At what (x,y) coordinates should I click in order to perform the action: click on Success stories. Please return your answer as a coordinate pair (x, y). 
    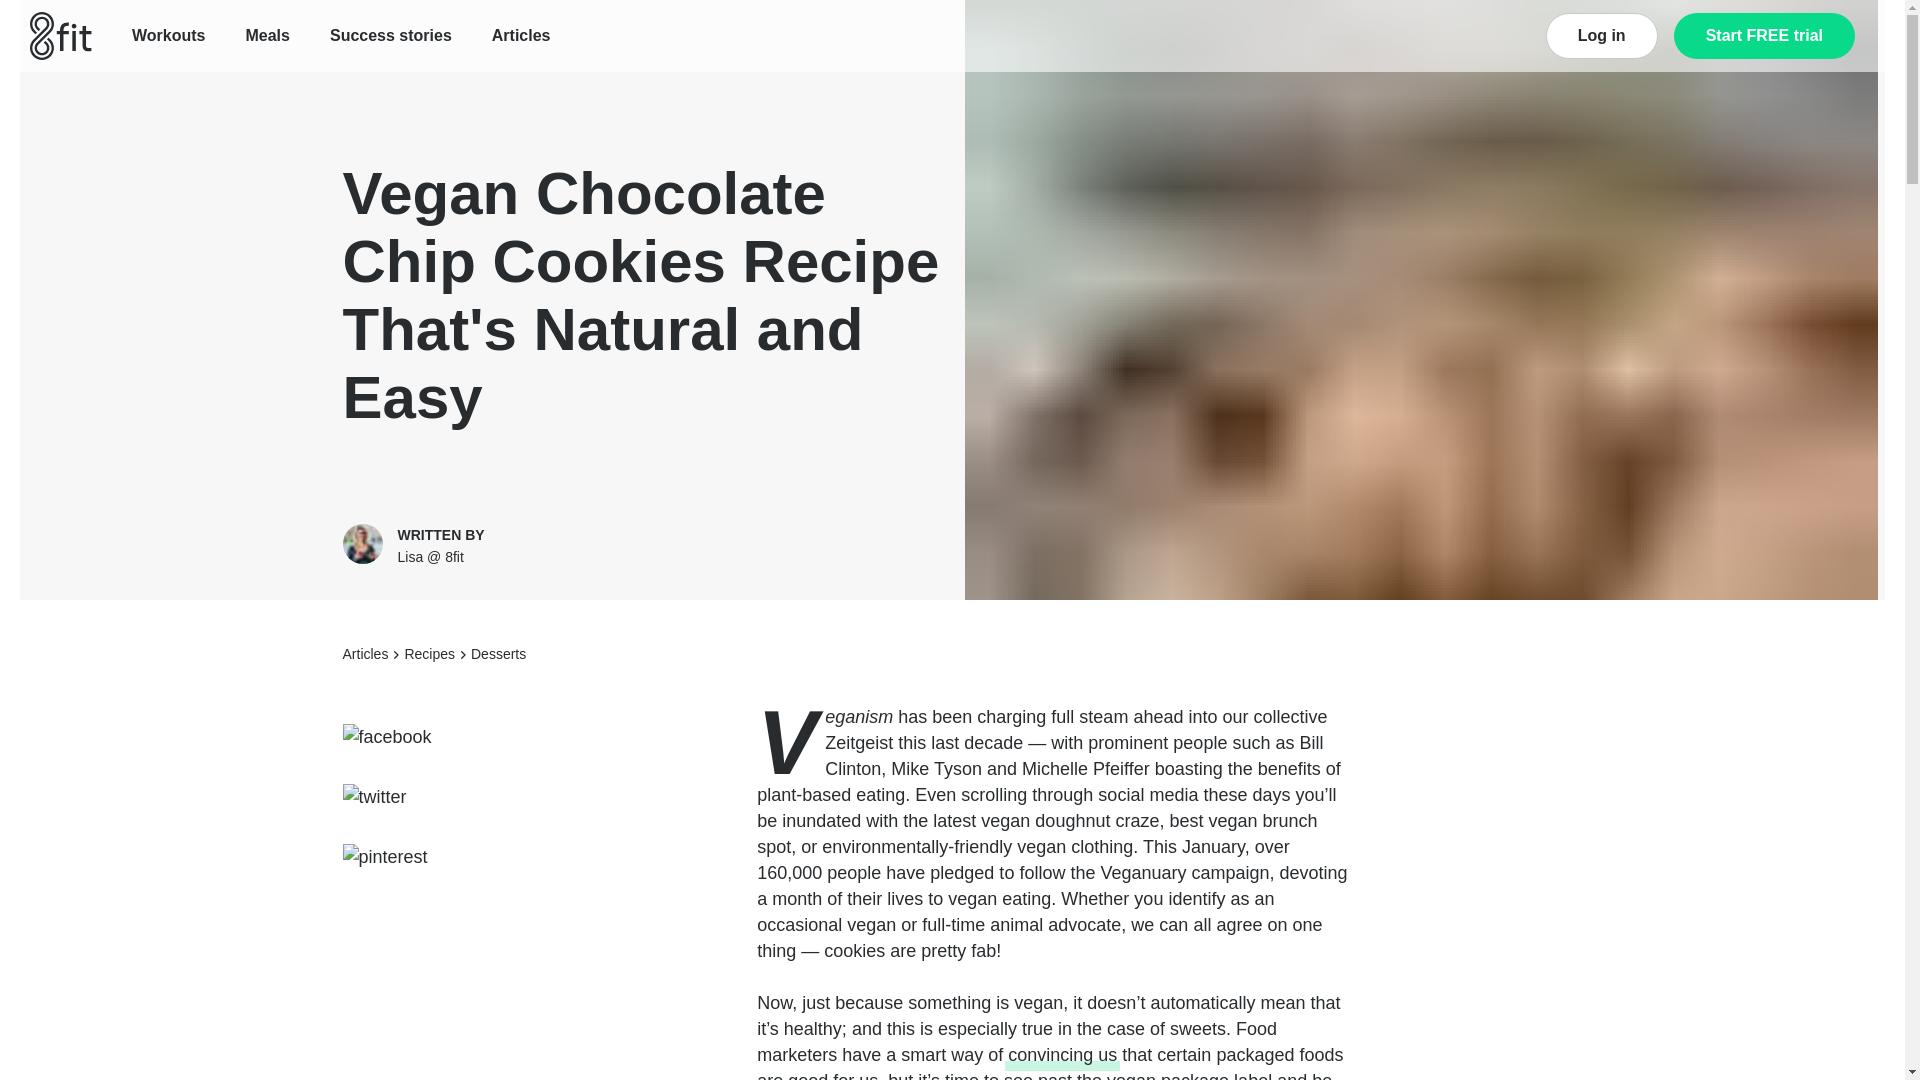
    Looking at the image, I should click on (390, 36).